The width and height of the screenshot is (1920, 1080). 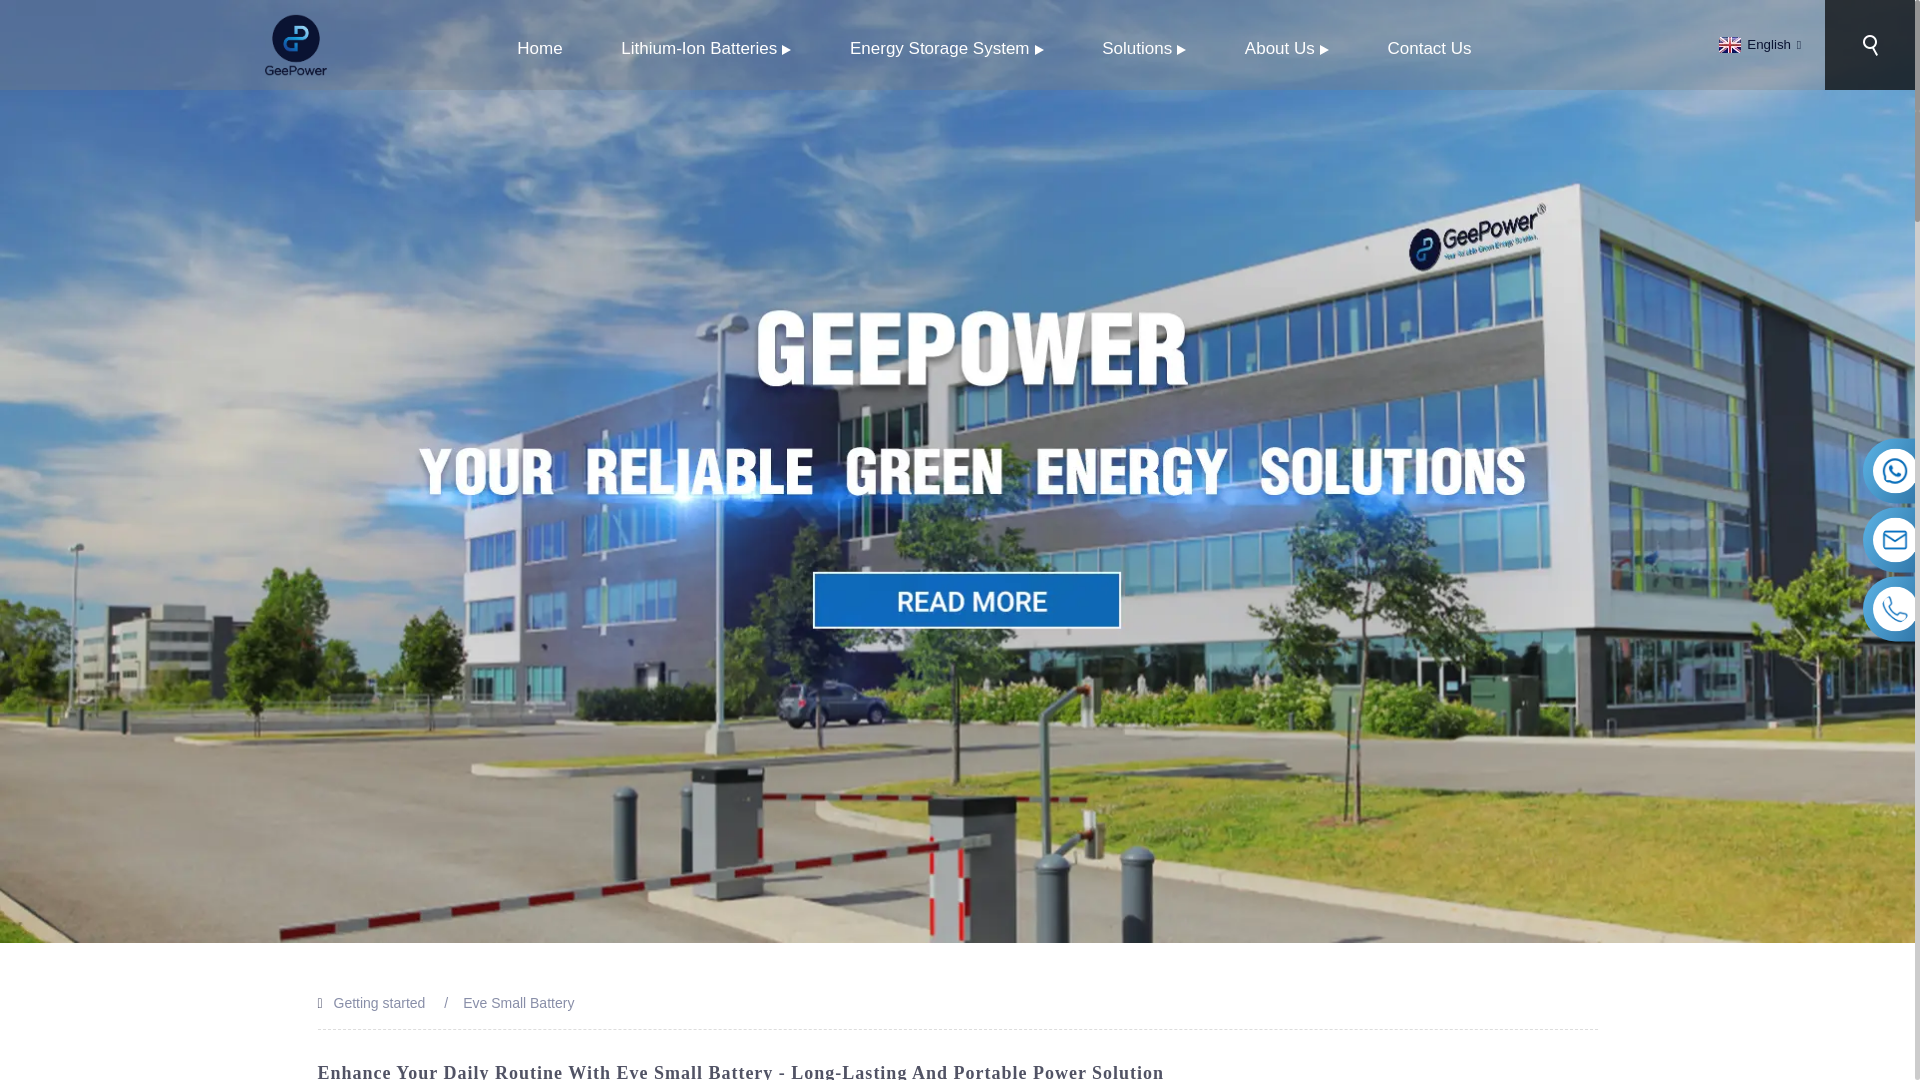 What do you see at coordinates (706, 48) in the screenshot?
I see `Lithium-Ion Batteries` at bounding box center [706, 48].